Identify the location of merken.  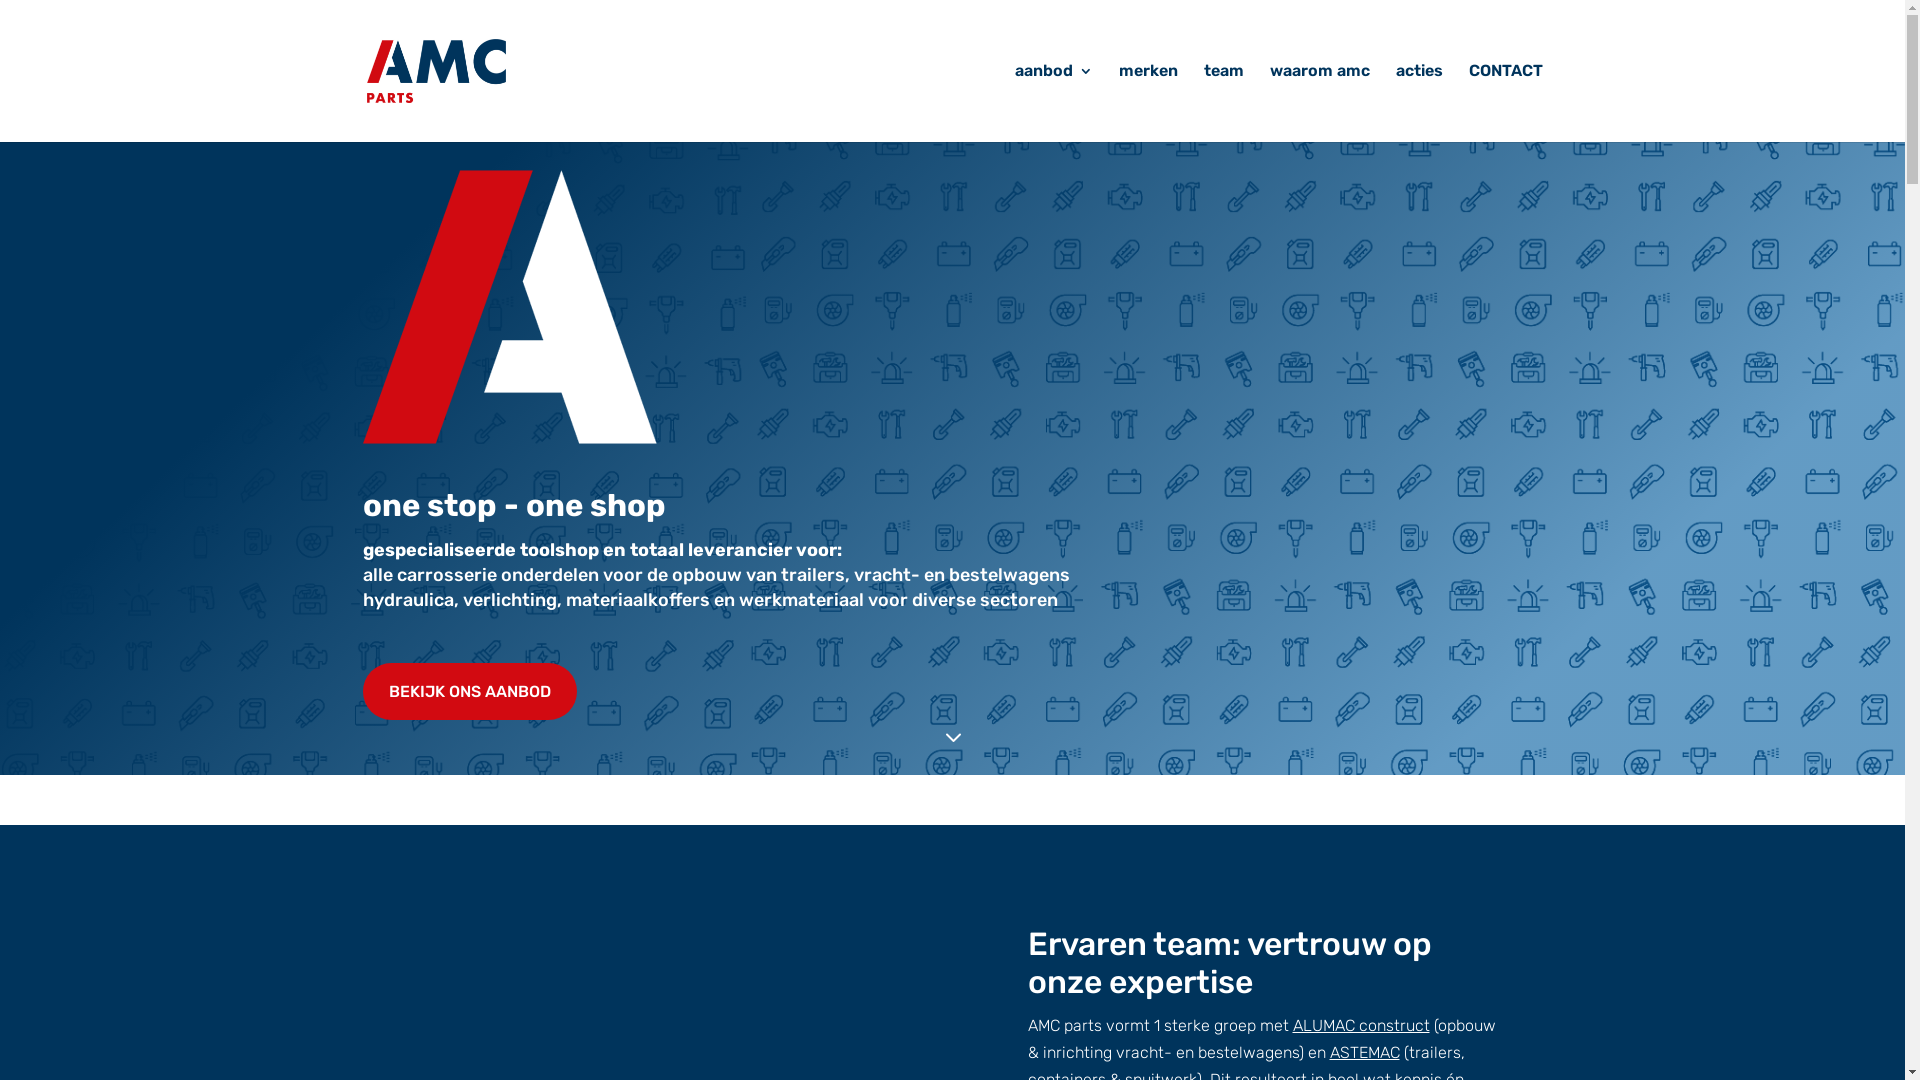
(1148, 103).